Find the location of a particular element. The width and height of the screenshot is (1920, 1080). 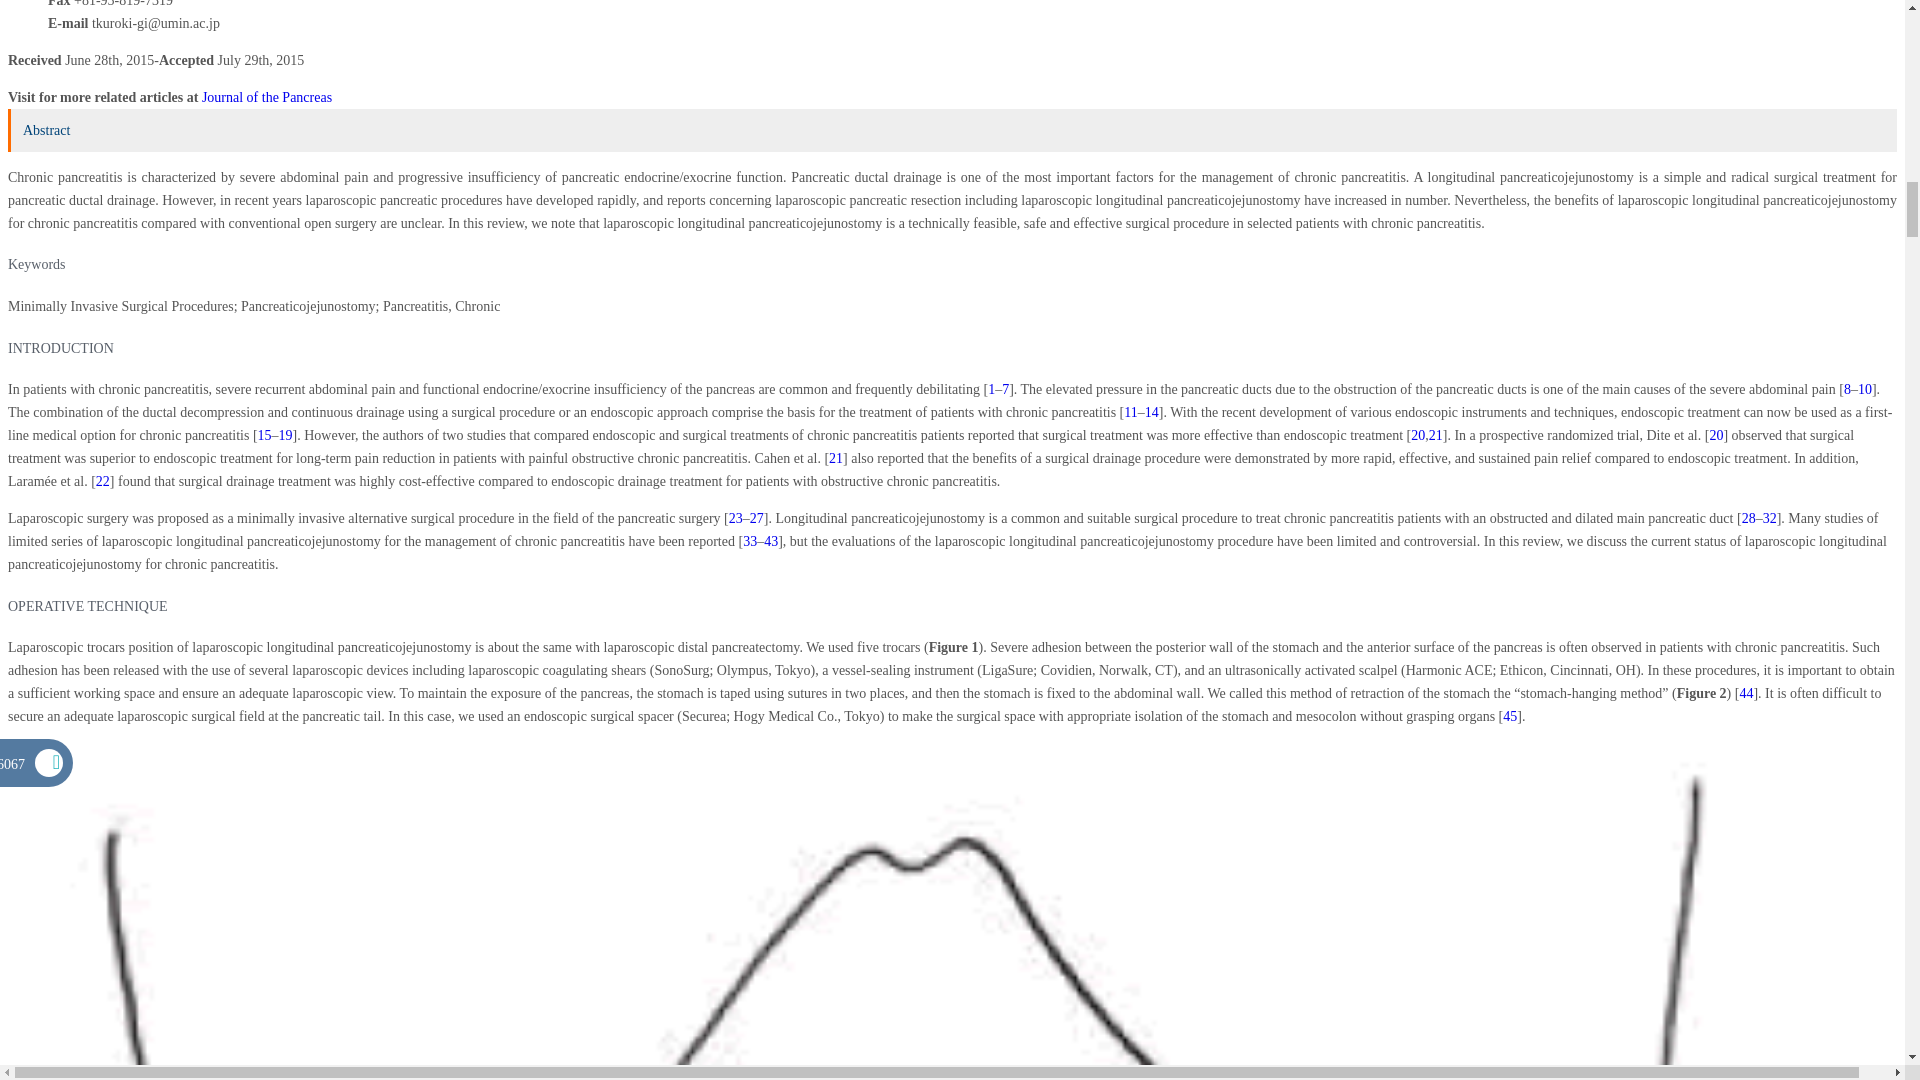

15 is located at coordinates (264, 434).